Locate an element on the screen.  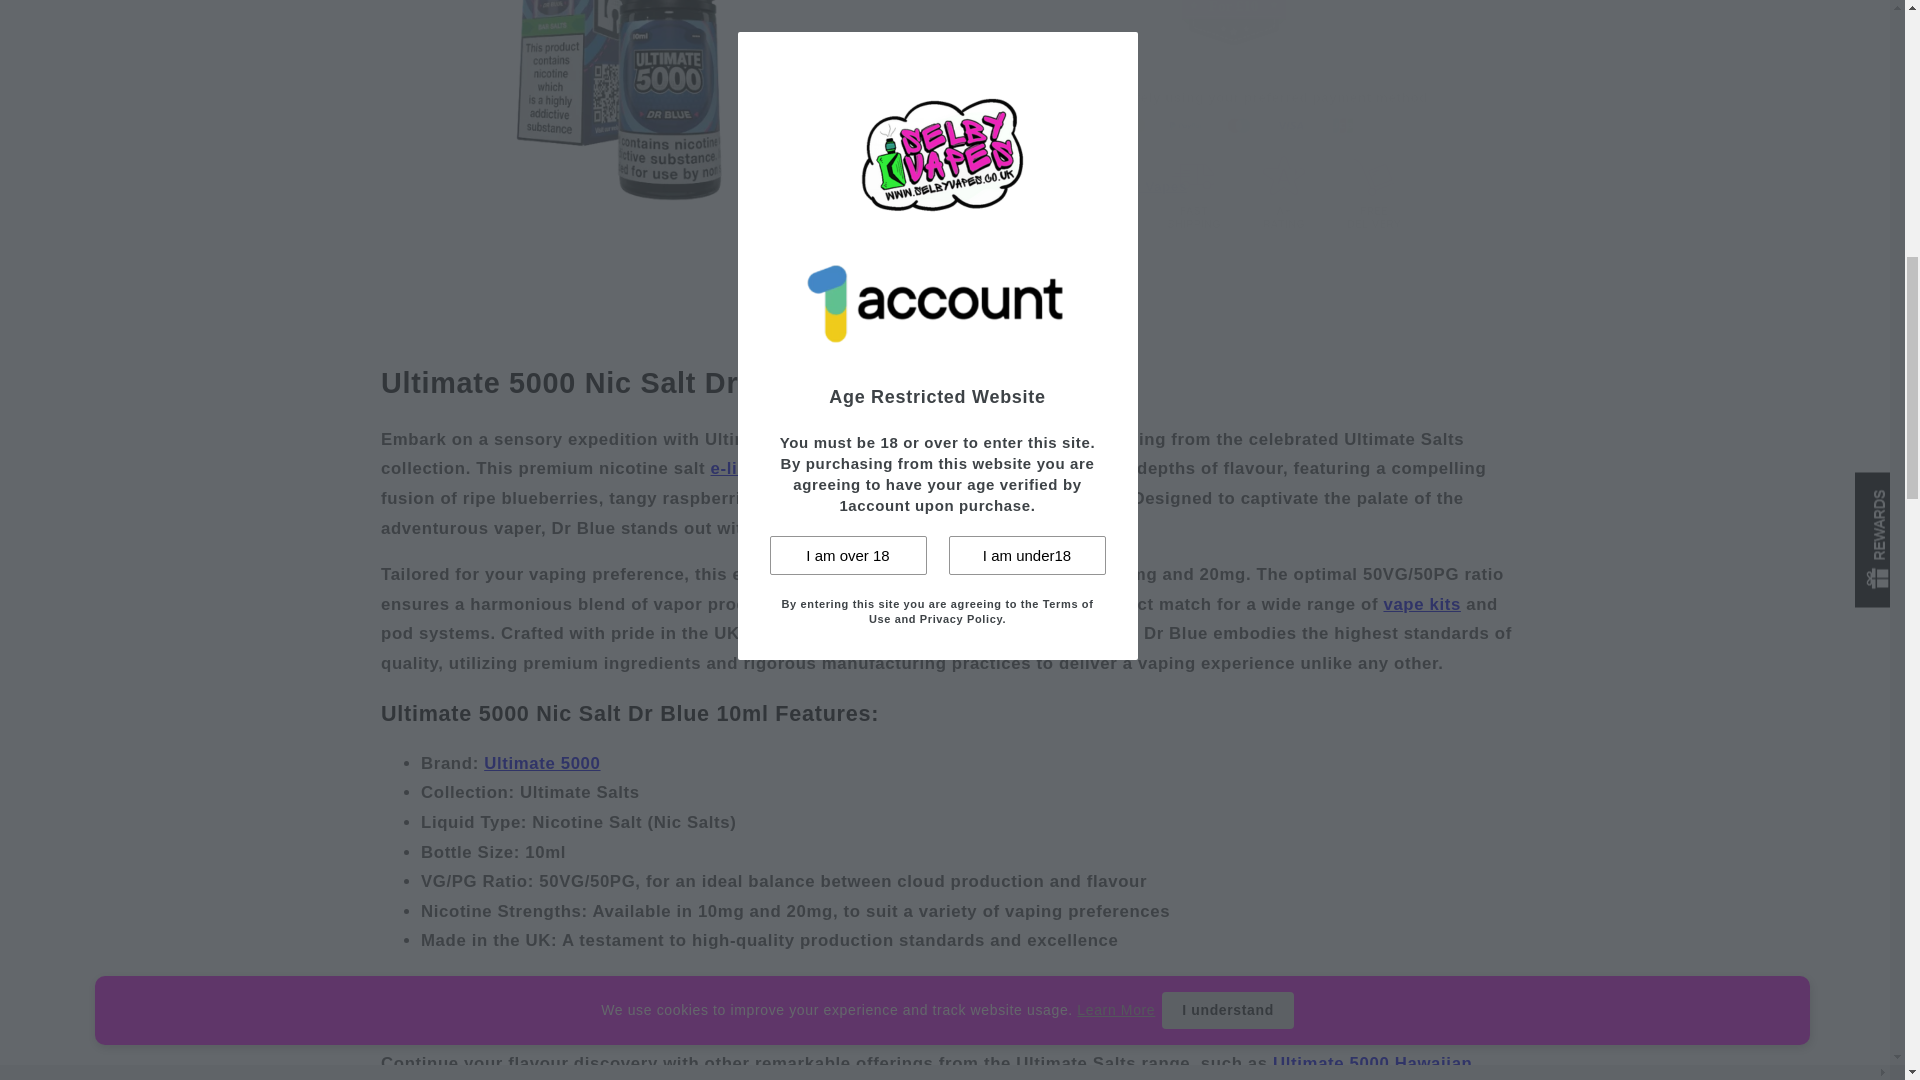
Hawaiian Sunset Ultimate 5000 Nic Salts is located at coordinates (926, 1067).